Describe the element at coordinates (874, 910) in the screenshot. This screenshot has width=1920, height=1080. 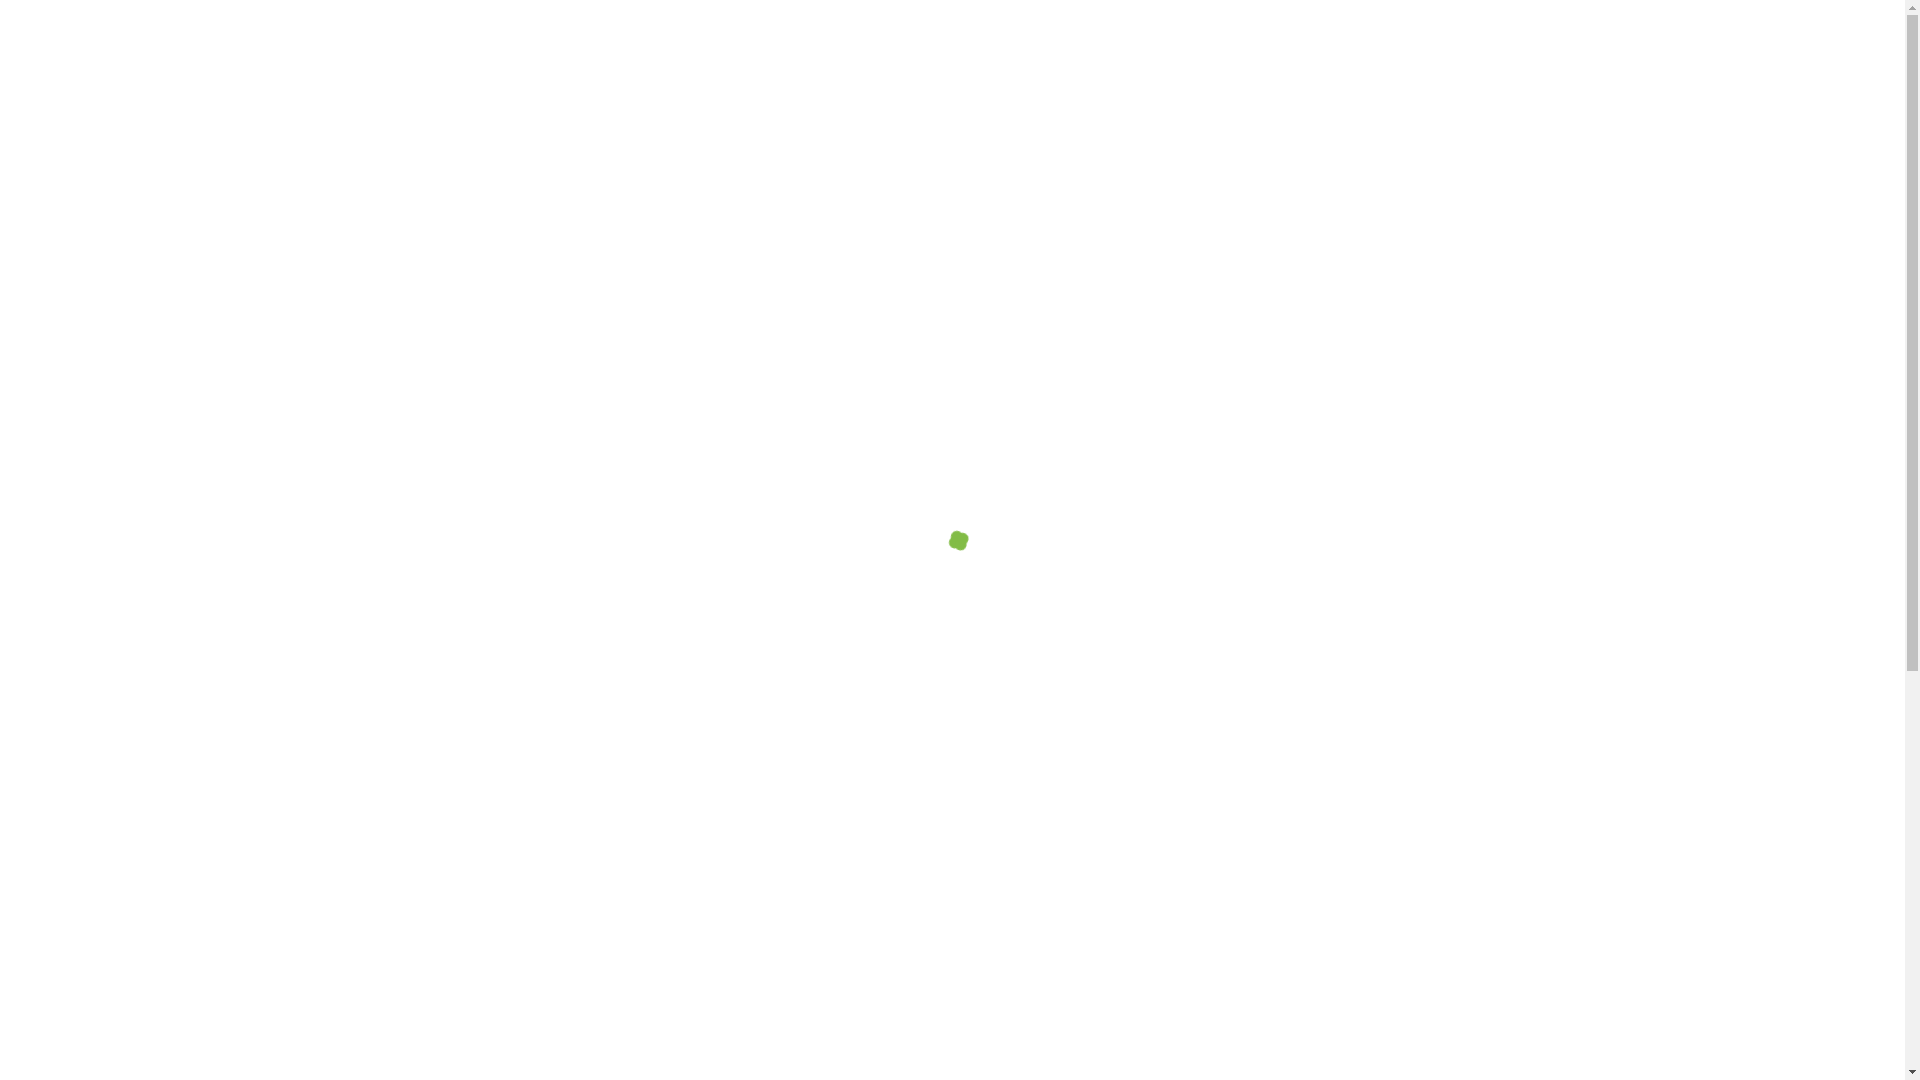
I see `Envoyer` at that location.